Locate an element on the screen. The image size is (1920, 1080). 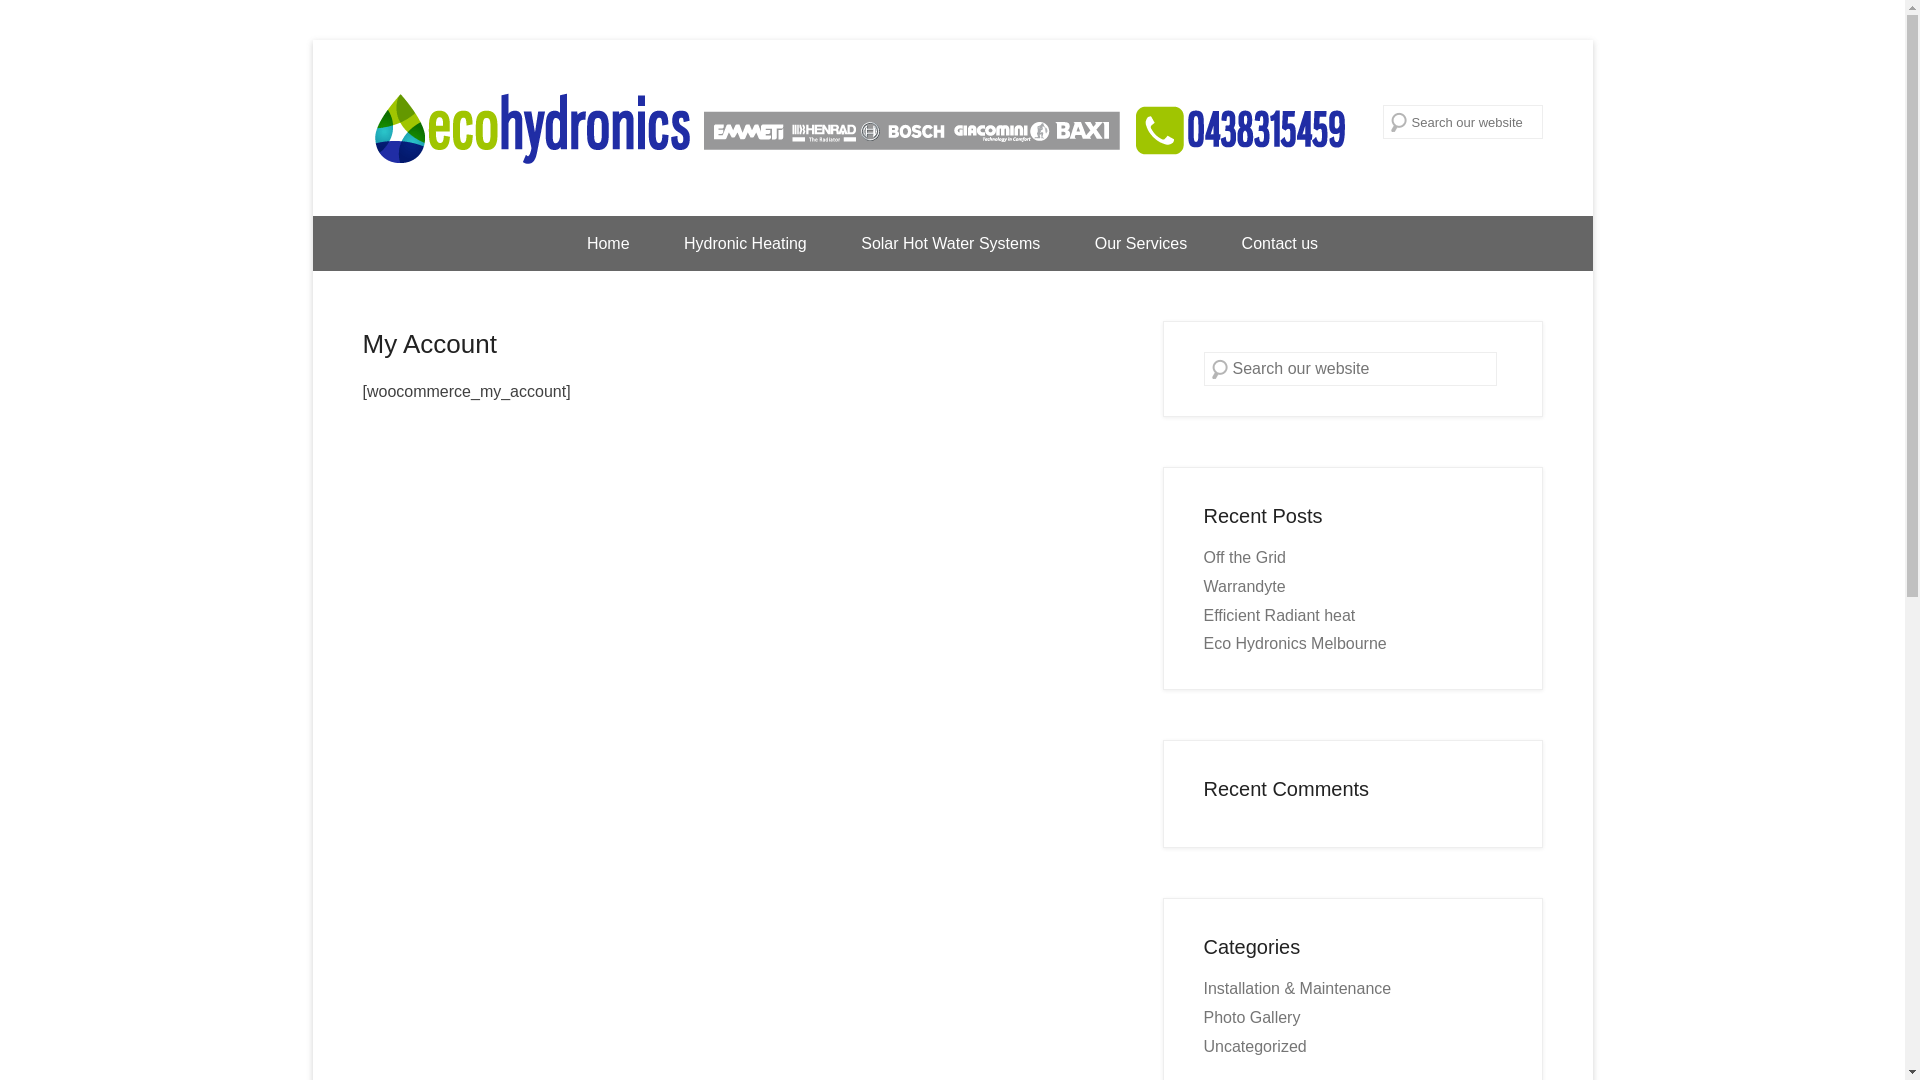
Contact us is located at coordinates (1280, 244).